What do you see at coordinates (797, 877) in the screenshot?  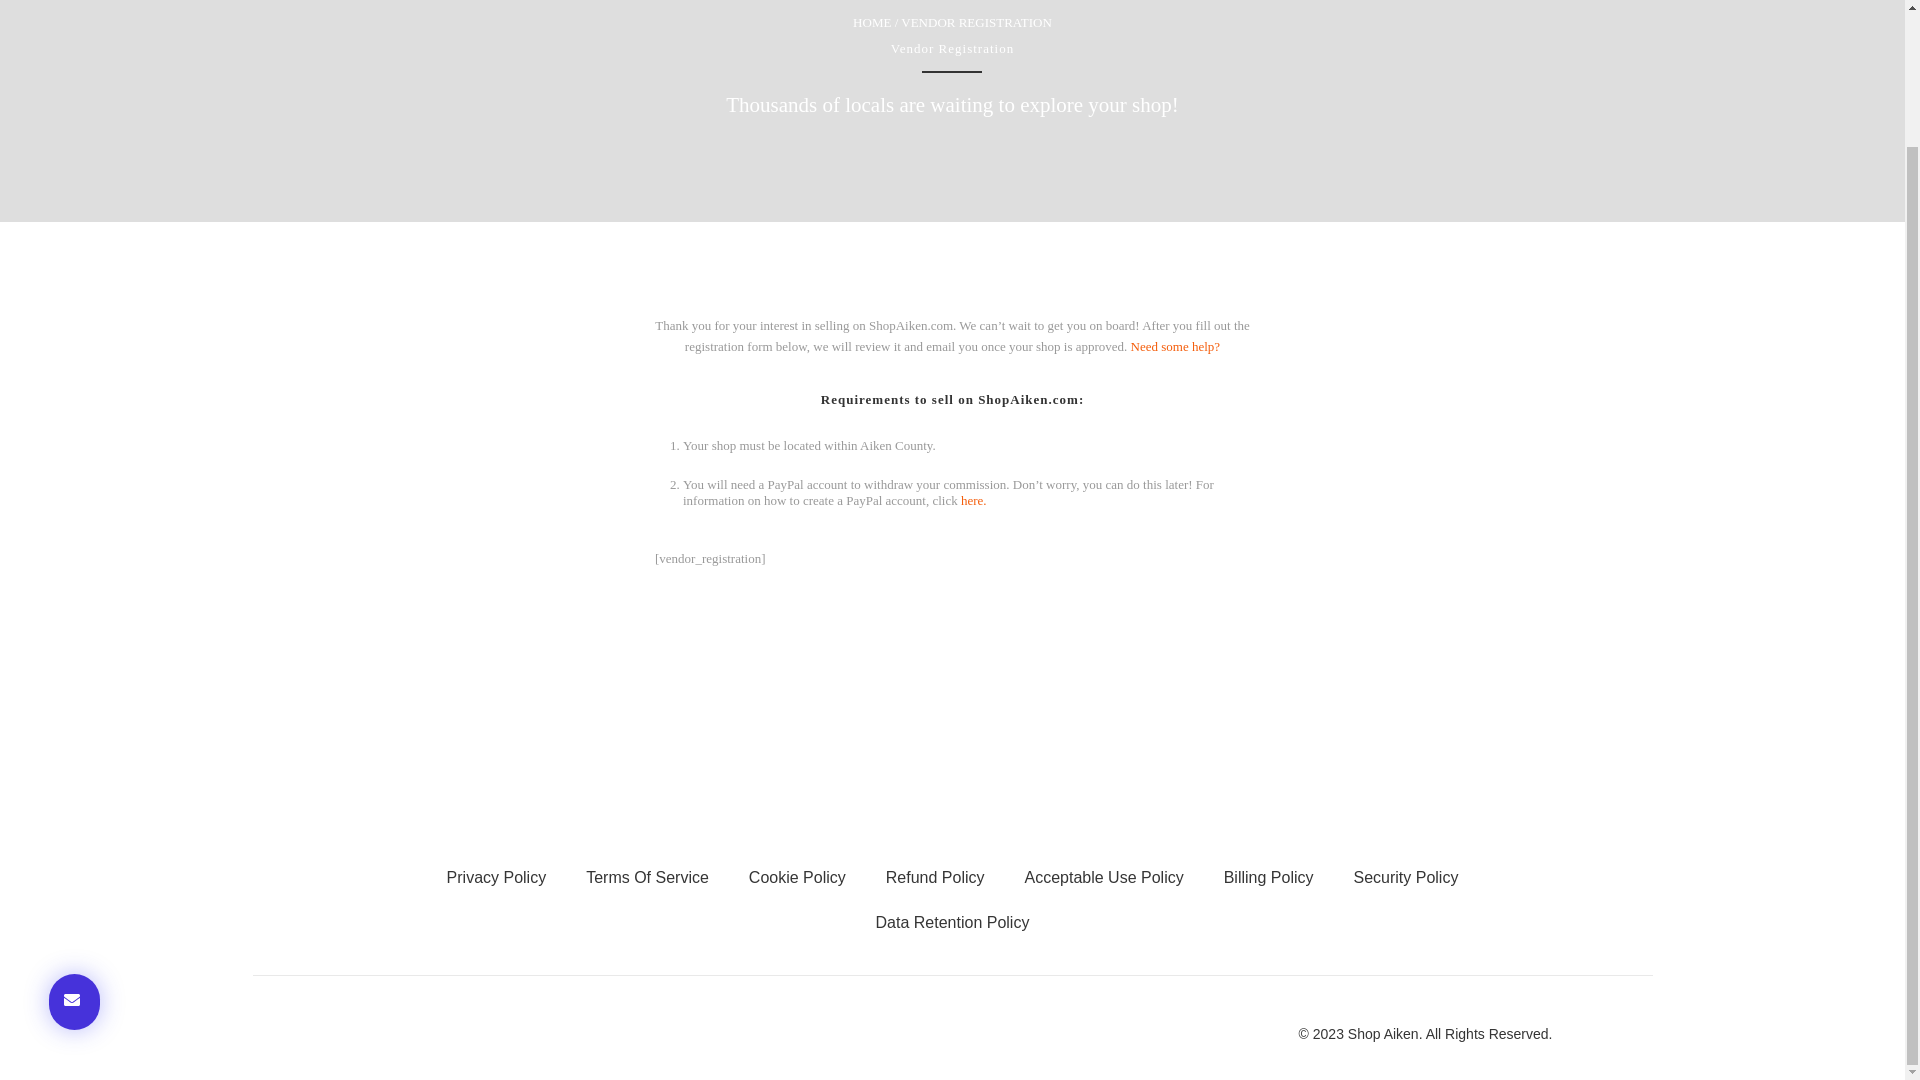 I see `Cookie Policy` at bounding box center [797, 877].